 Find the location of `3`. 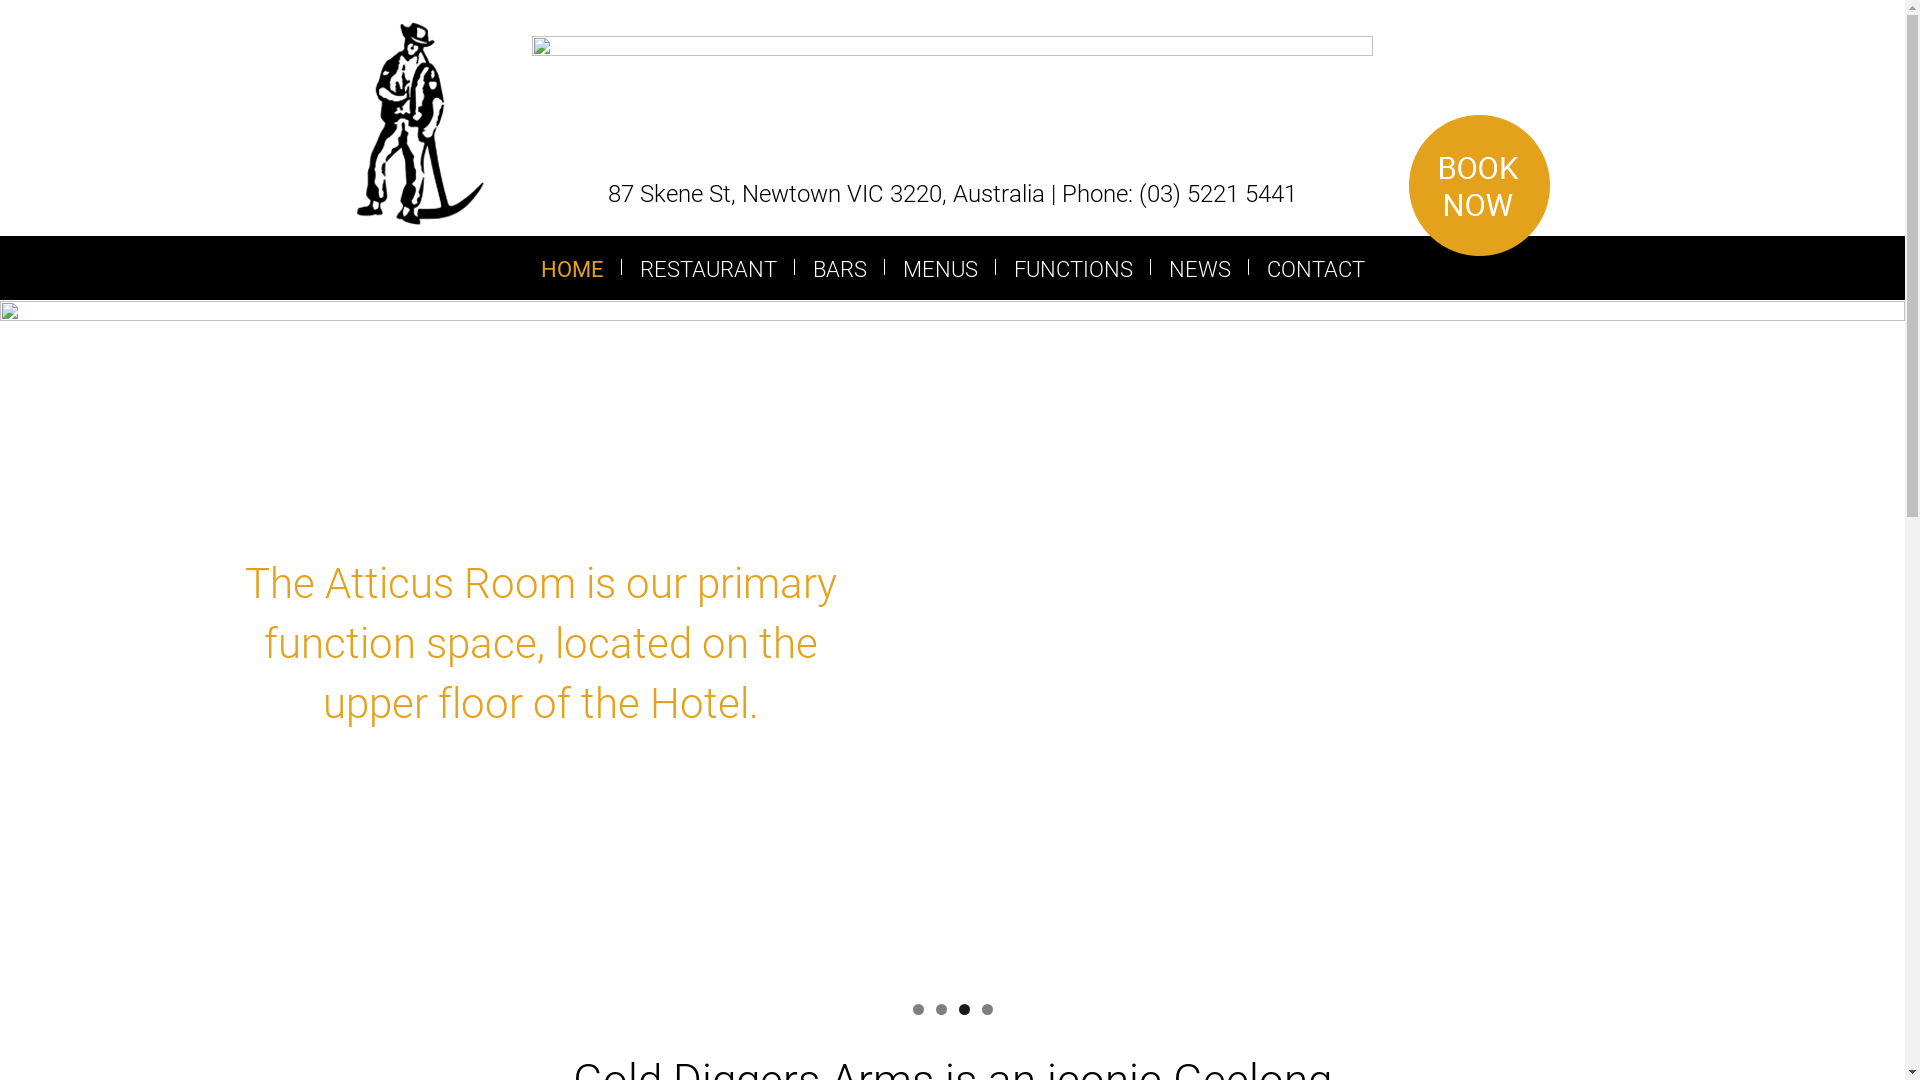

3 is located at coordinates (963, 1010).